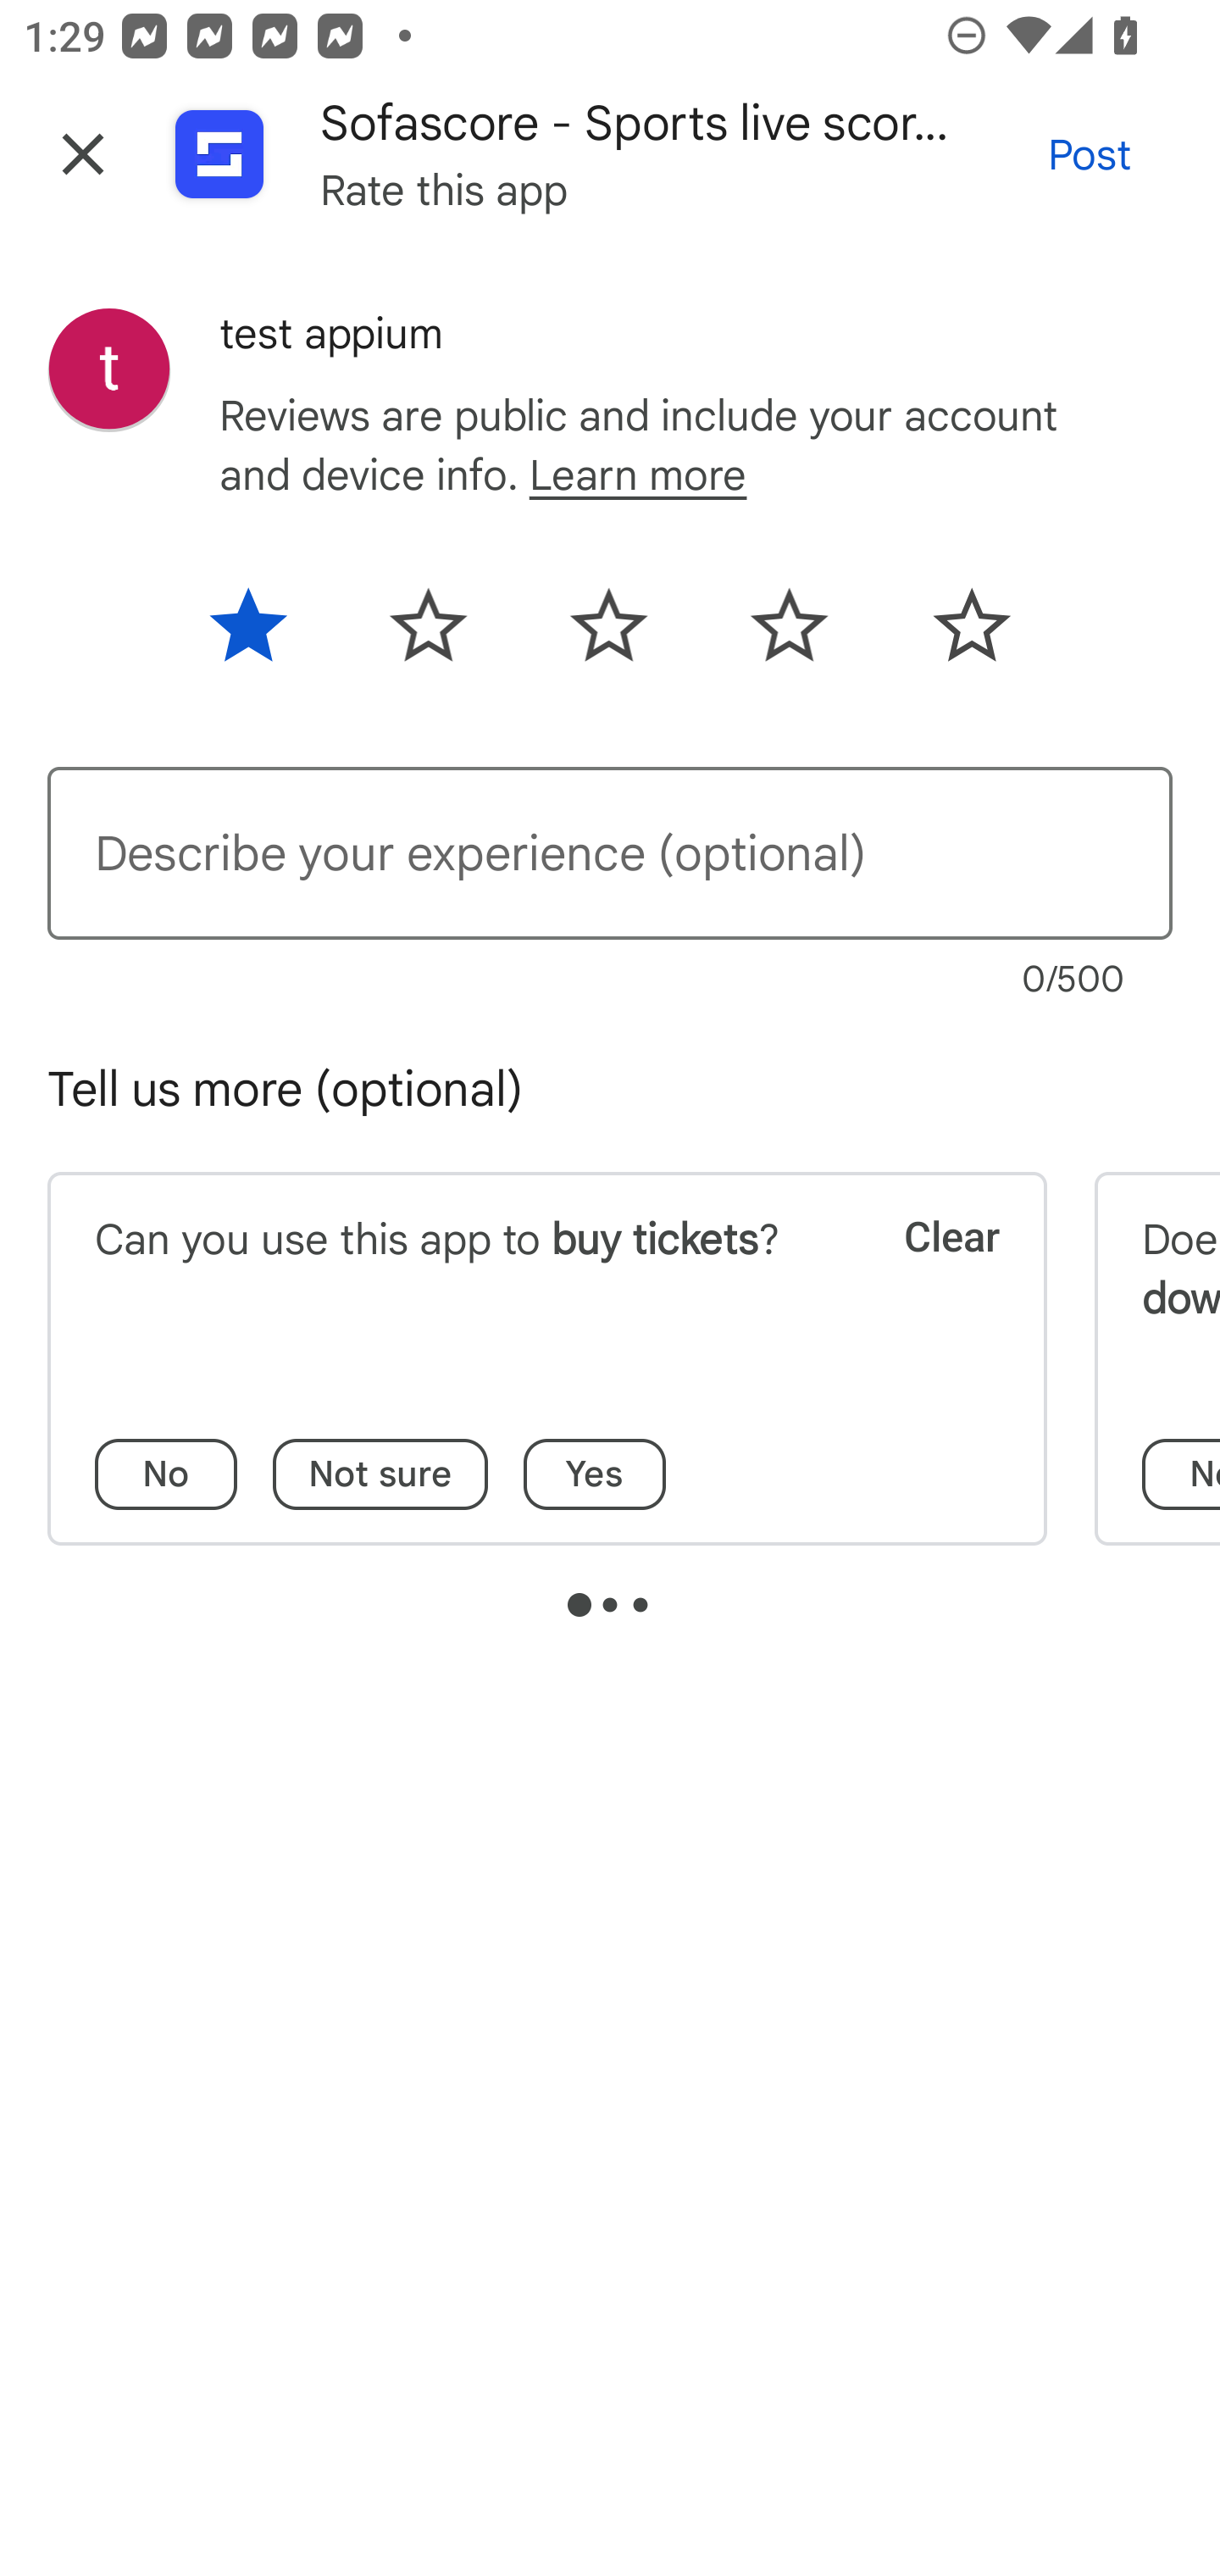  Describe the element at coordinates (949, 636) in the screenshot. I see `Fifth star unselected` at that location.